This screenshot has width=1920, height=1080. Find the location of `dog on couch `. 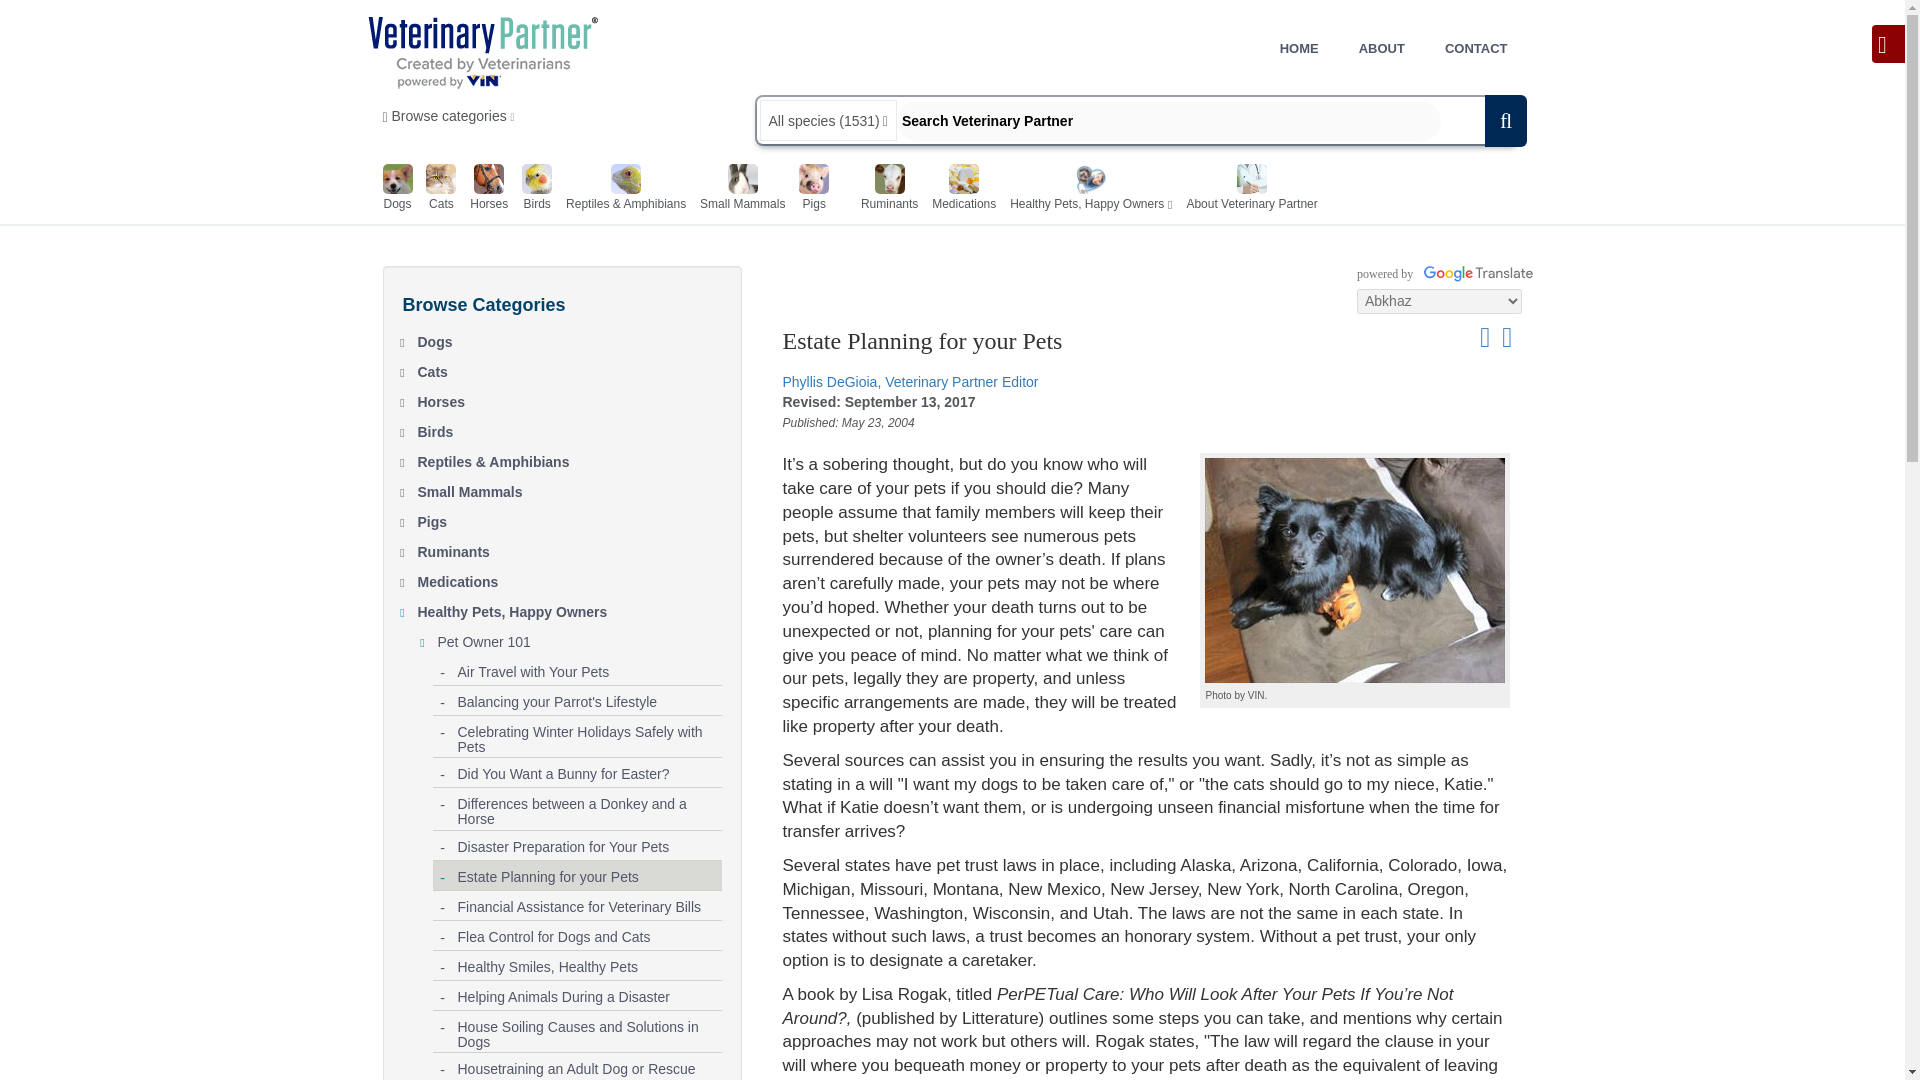

dog on couch  is located at coordinates (1355, 570).